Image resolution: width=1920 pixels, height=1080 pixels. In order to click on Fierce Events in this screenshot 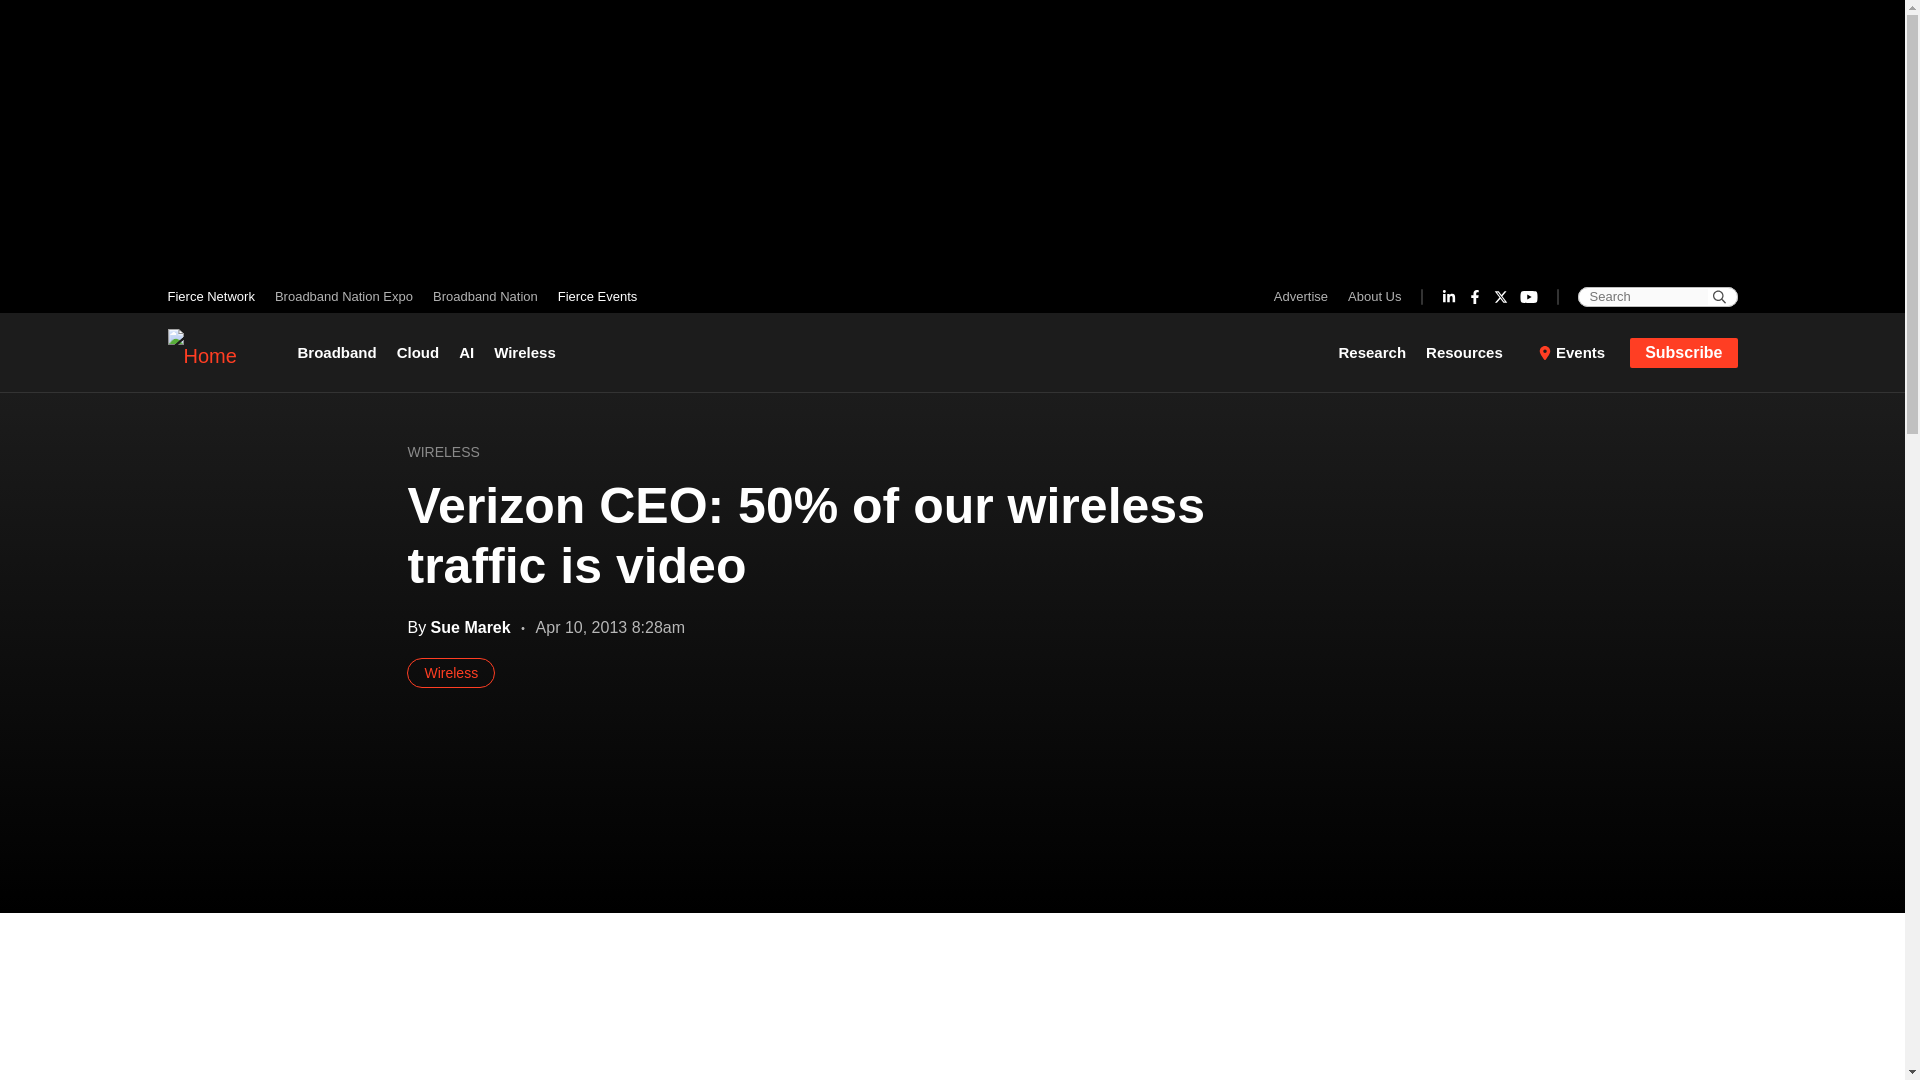, I will do `click(592, 296)`.